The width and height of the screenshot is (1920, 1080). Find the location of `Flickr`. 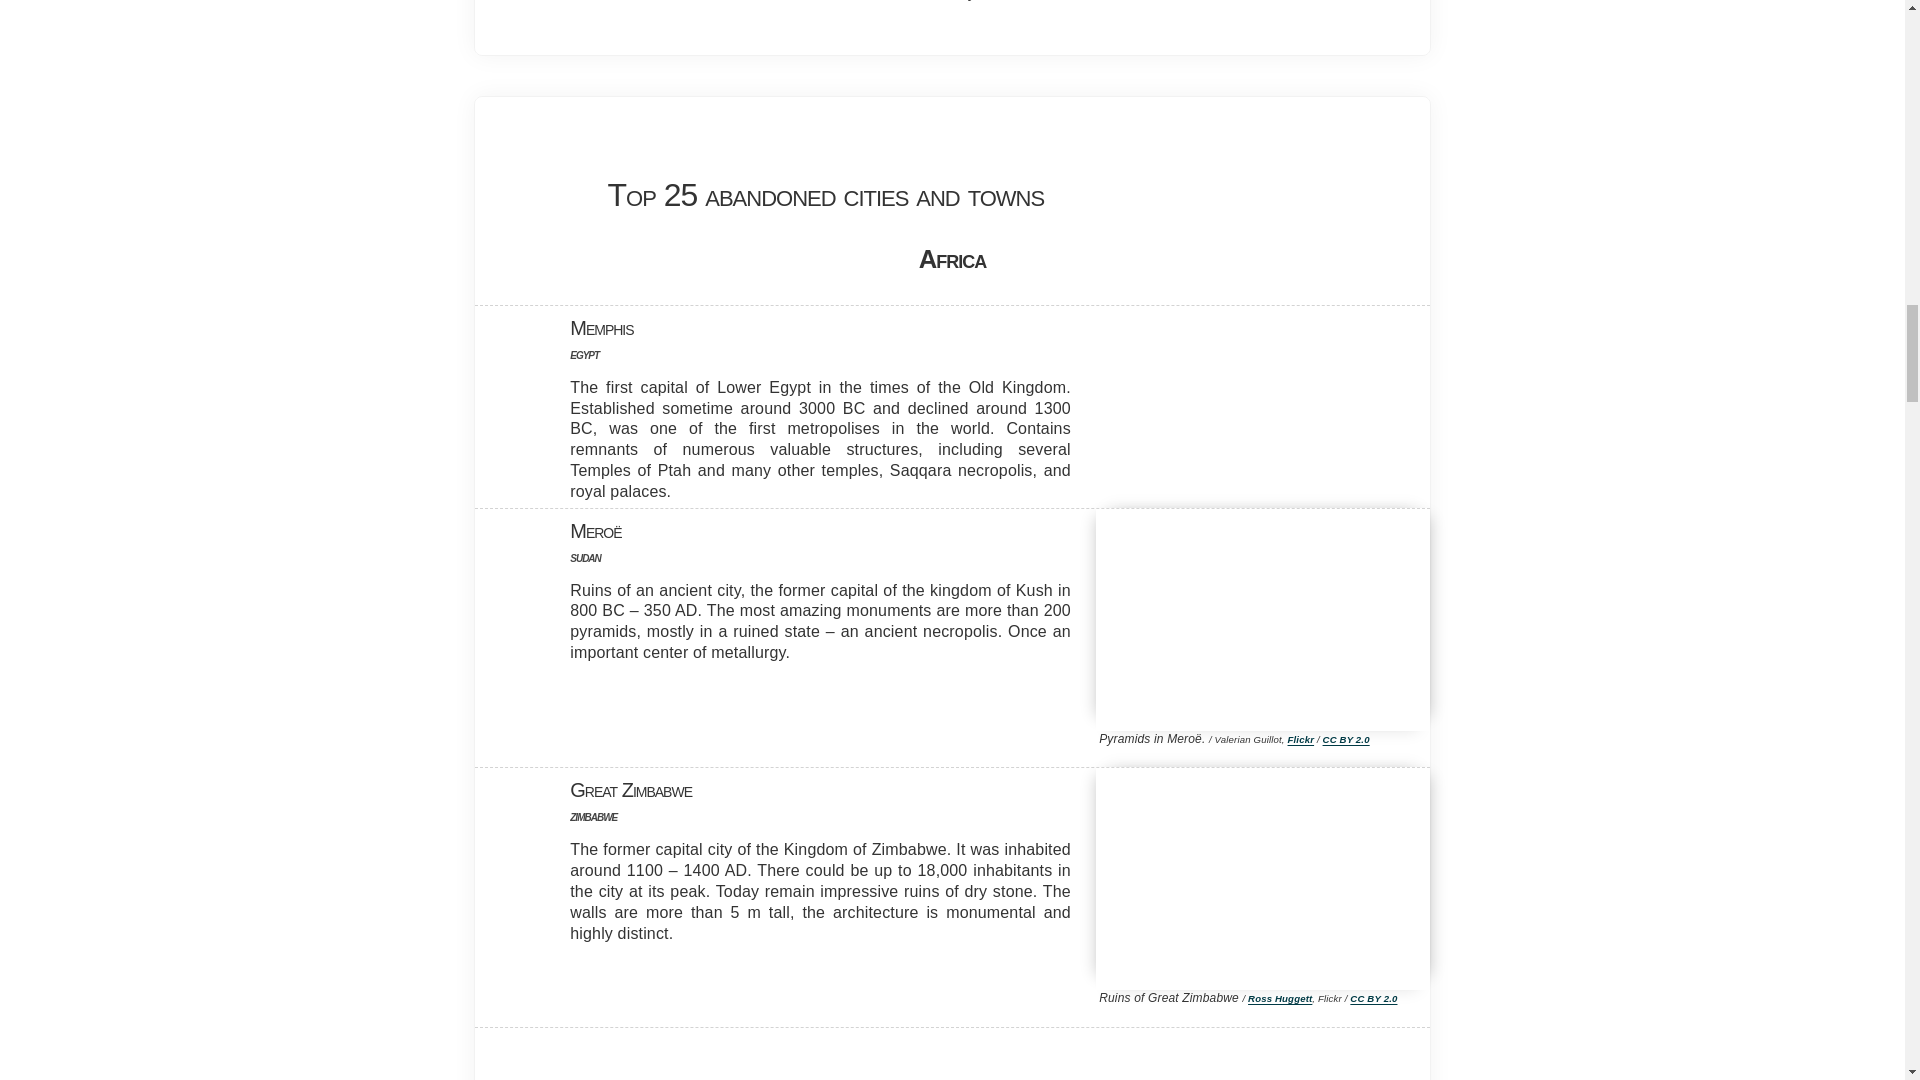

Flickr is located at coordinates (1302, 740).